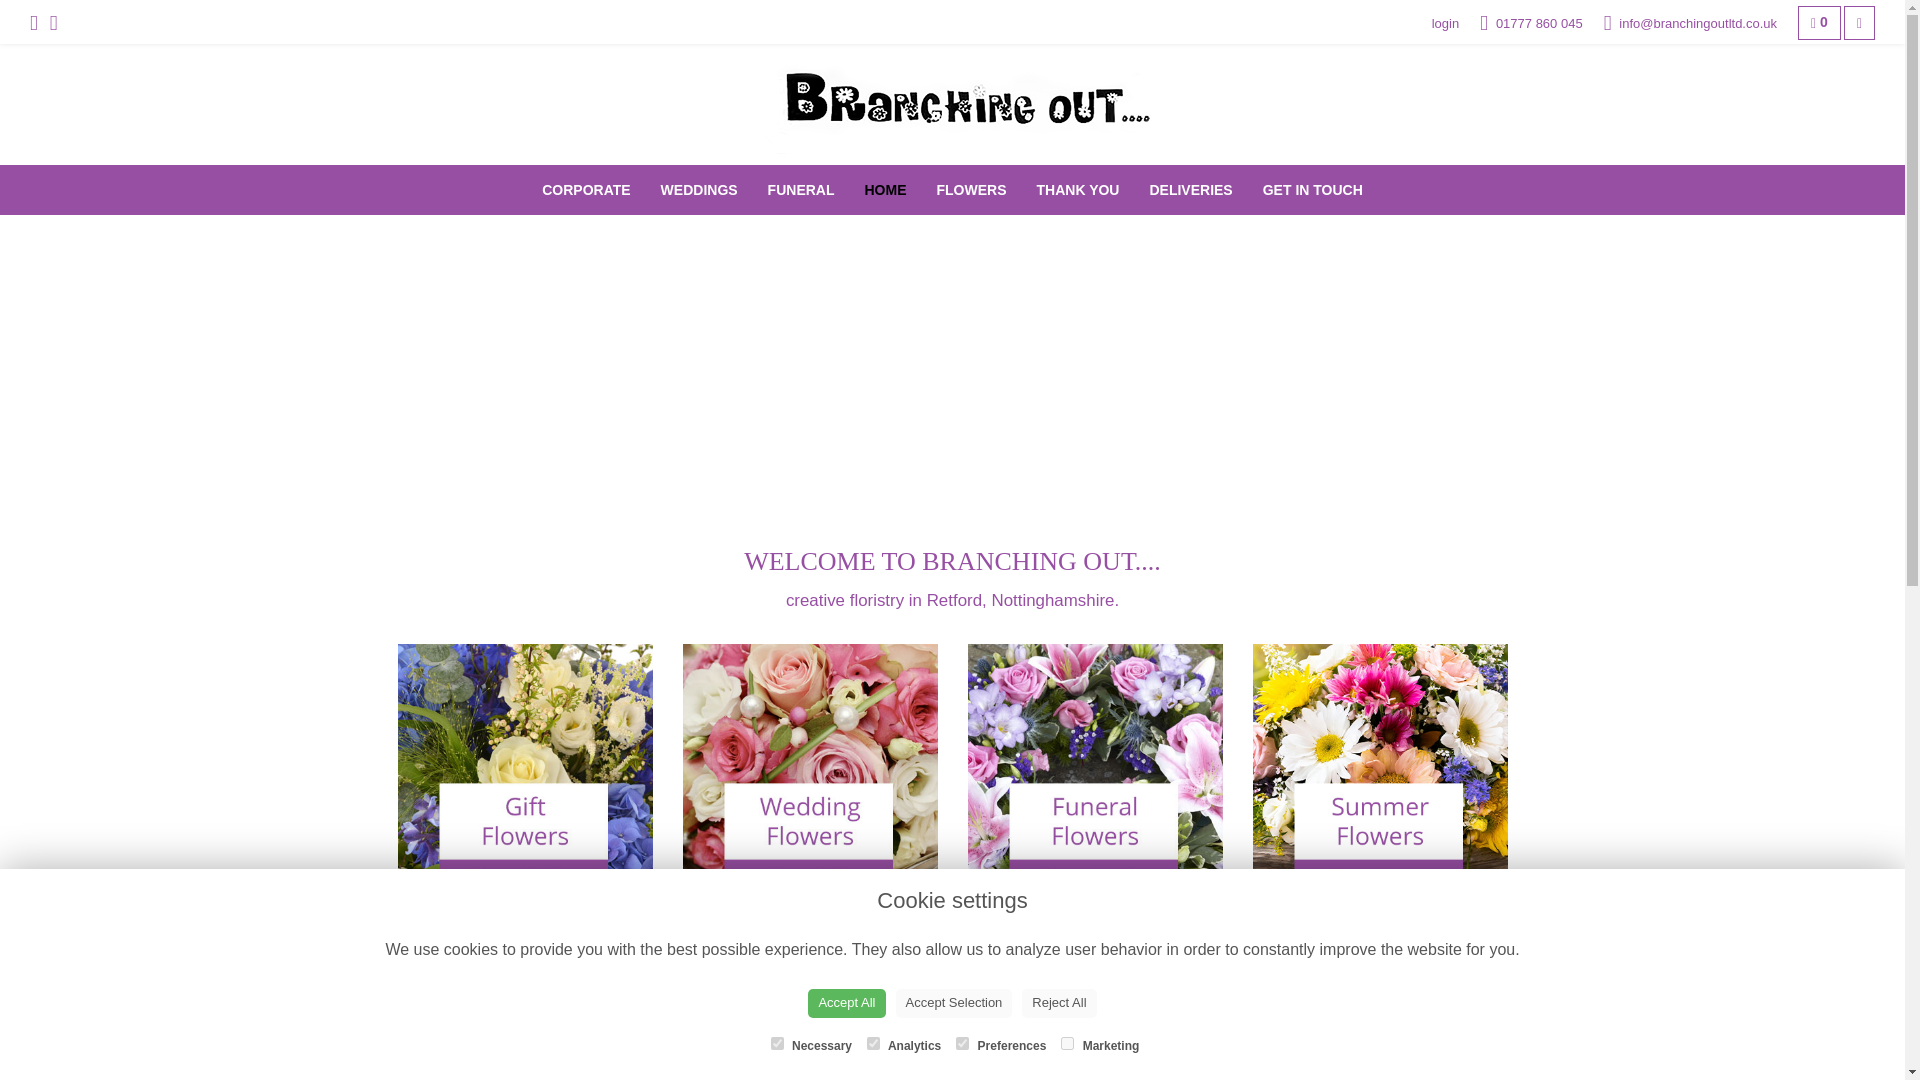 The width and height of the screenshot is (1920, 1080). What do you see at coordinates (698, 190) in the screenshot?
I see `WEDDINGS` at bounding box center [698, 190].